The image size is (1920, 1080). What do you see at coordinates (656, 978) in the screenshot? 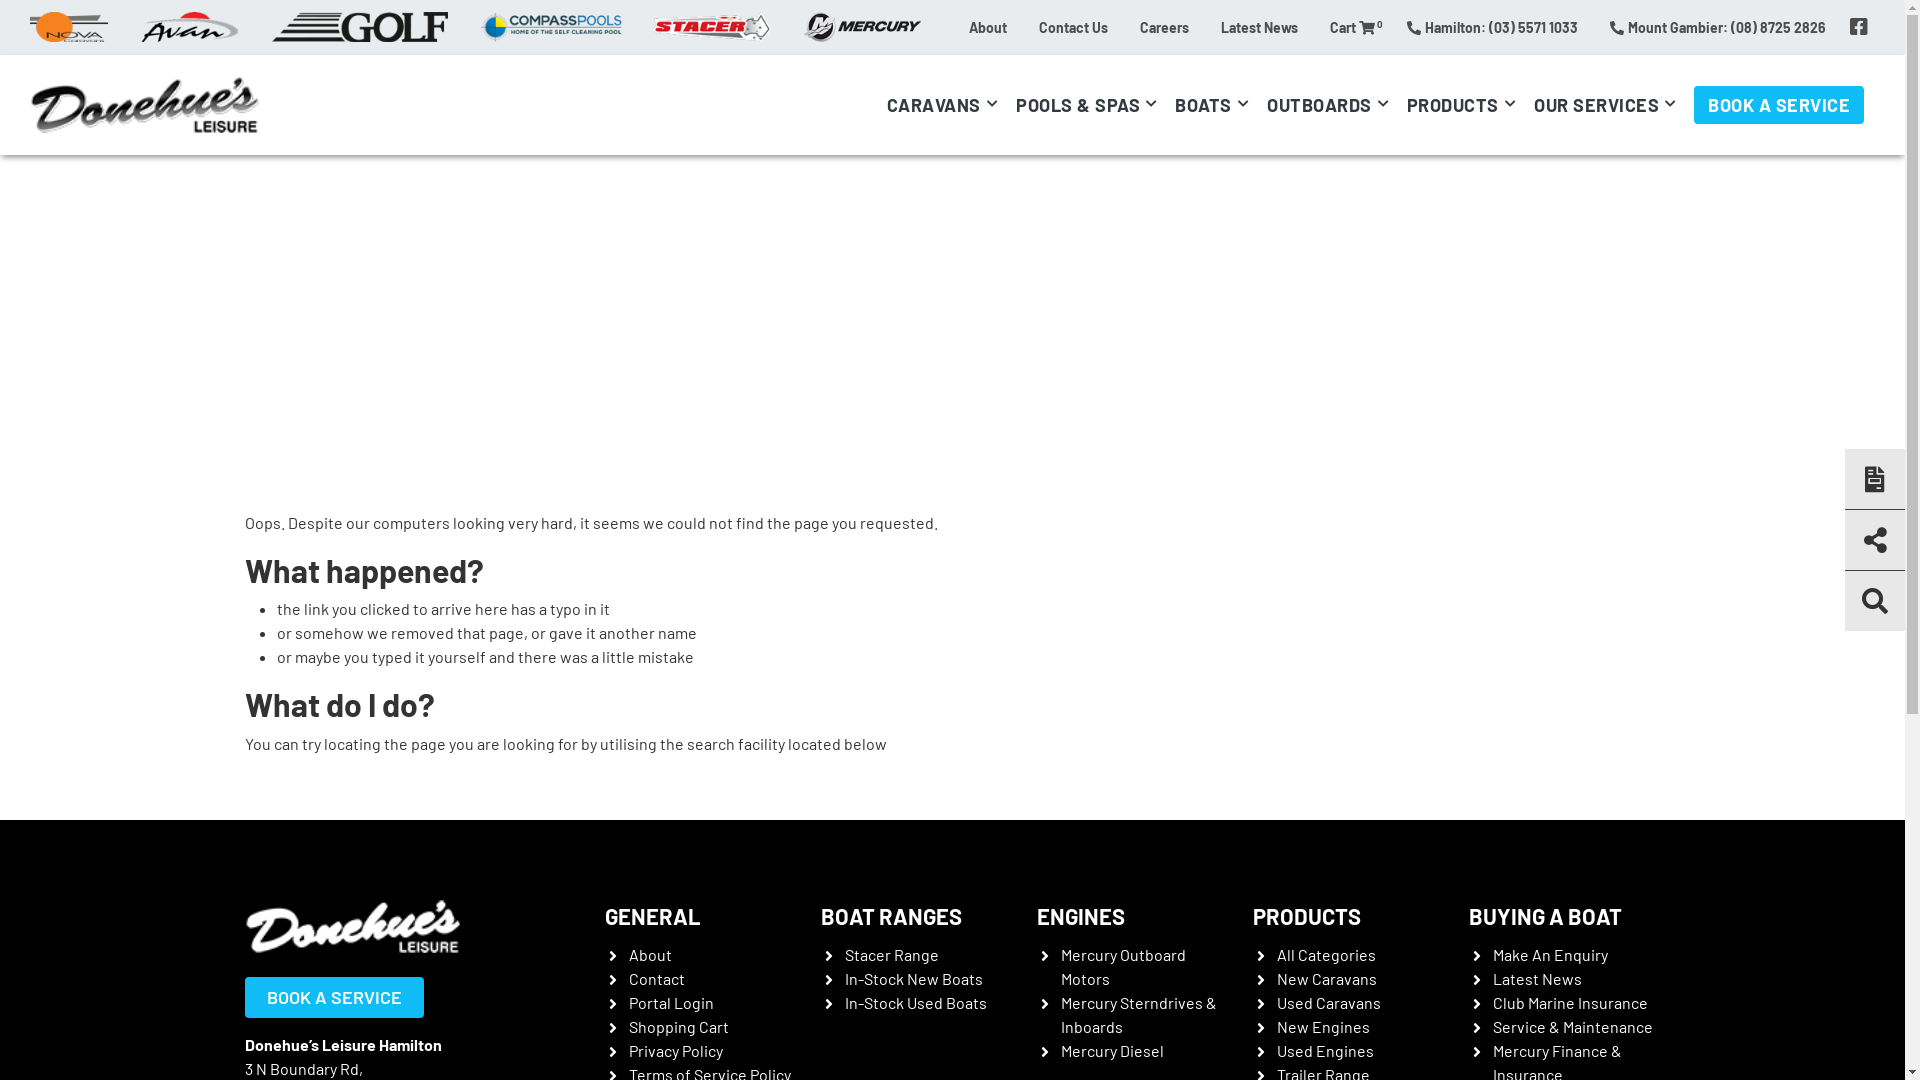
I see `Contact` at bounding box center [656, 978].